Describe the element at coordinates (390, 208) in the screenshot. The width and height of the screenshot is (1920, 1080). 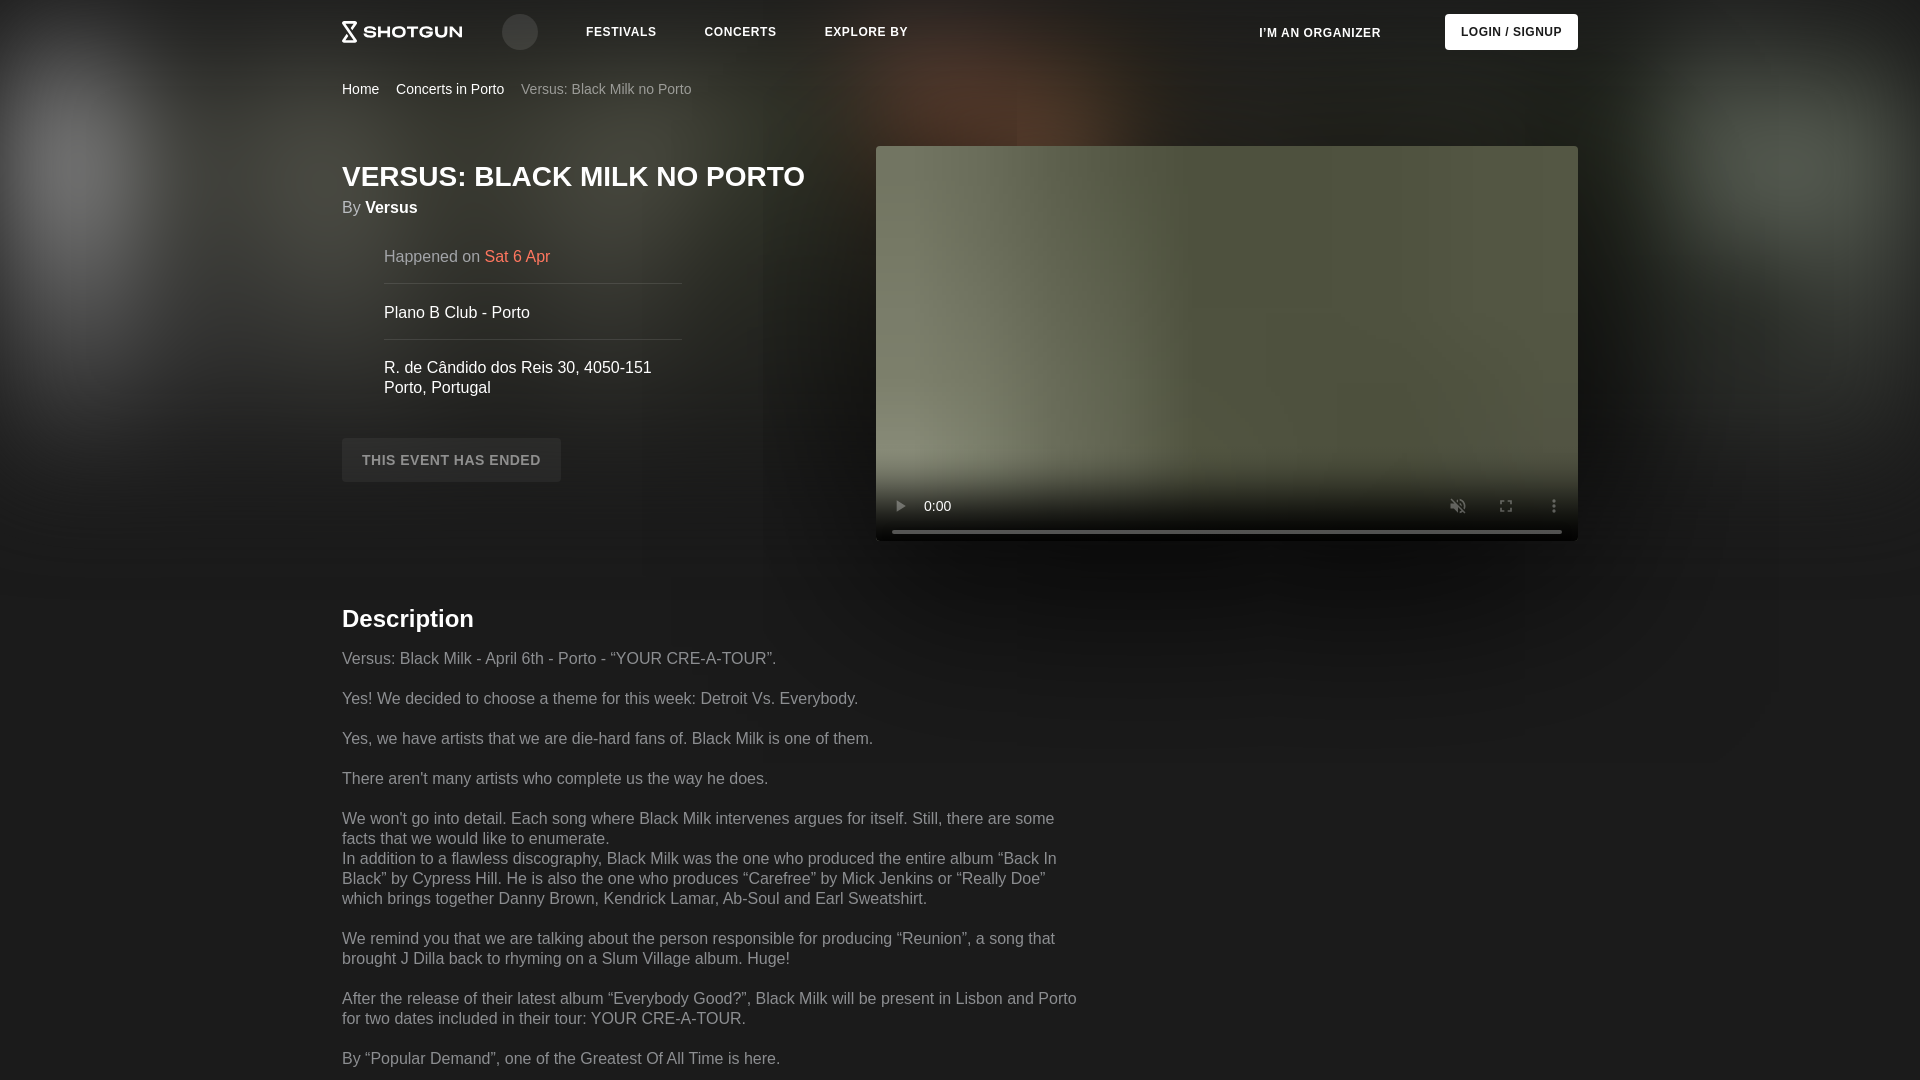
I see `Versus` at that location.